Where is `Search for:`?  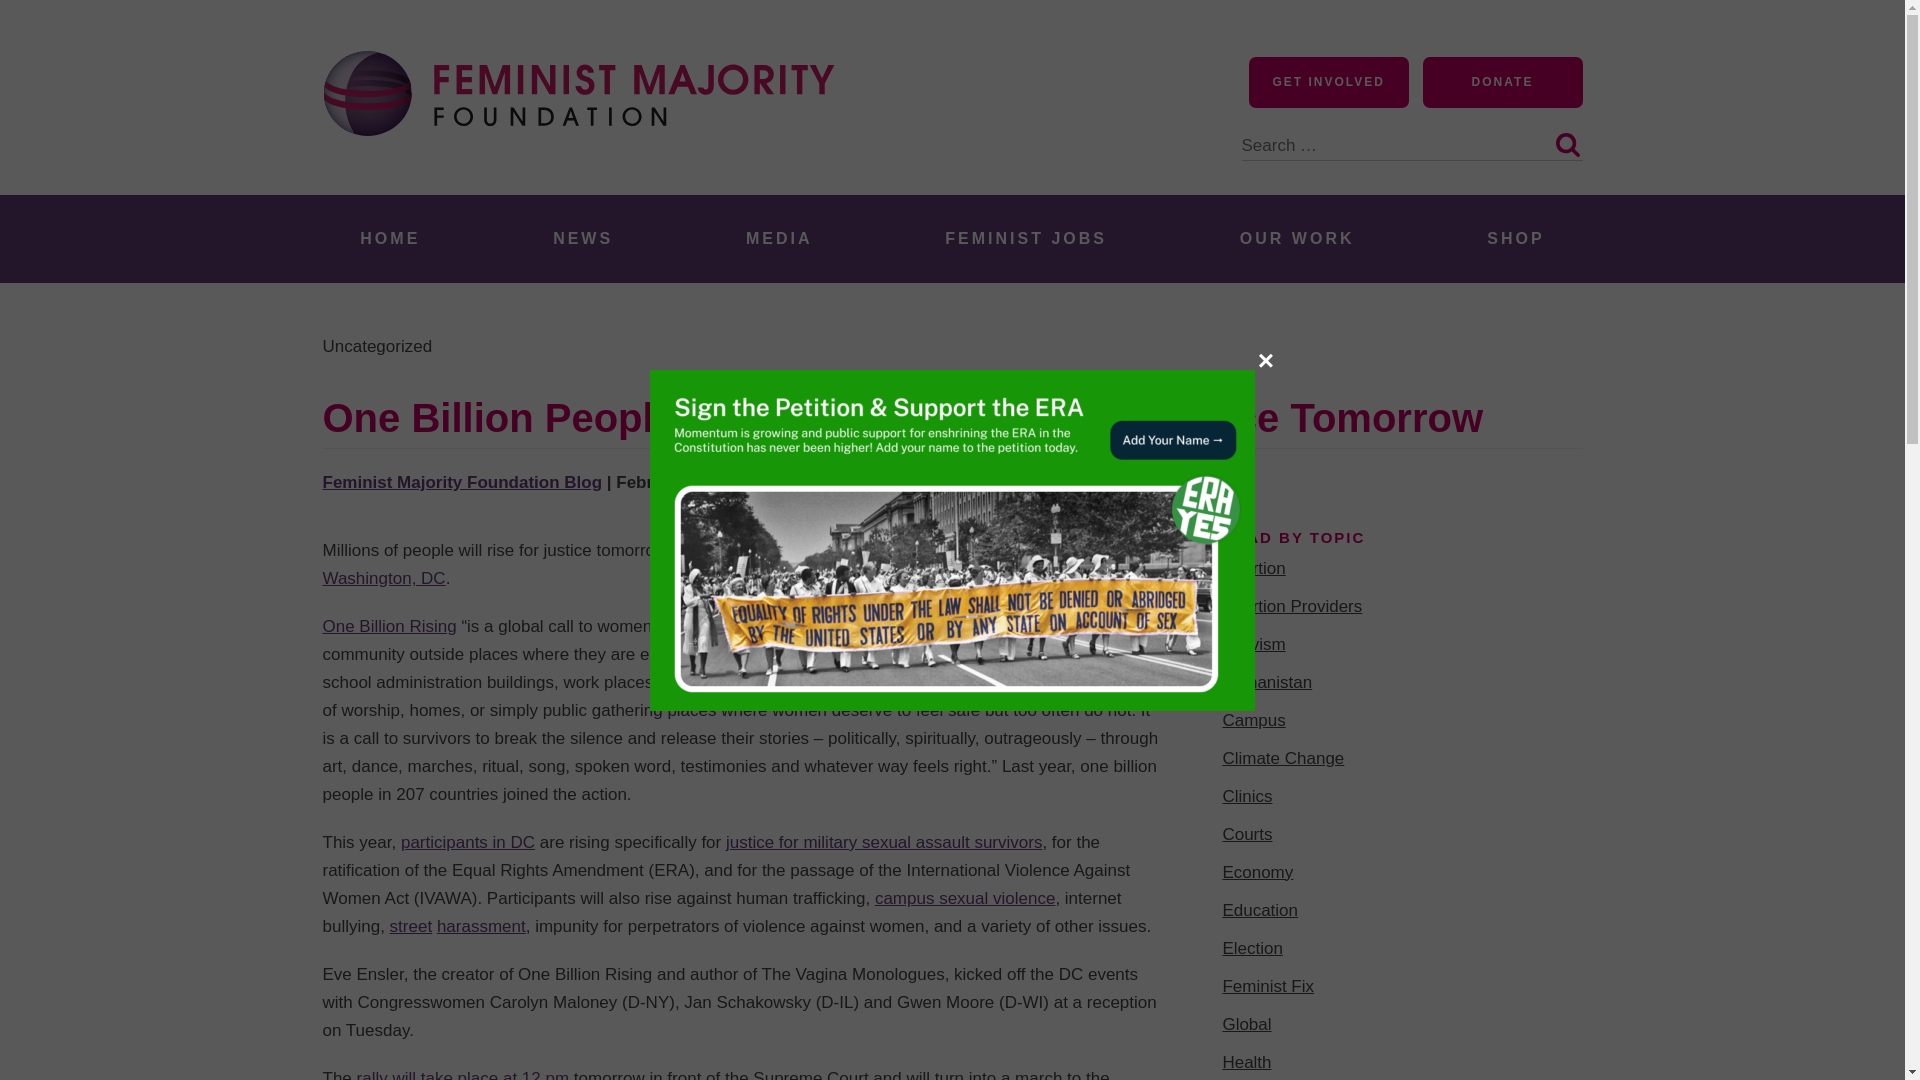 Search for: is located at coordinates (1412, 134).